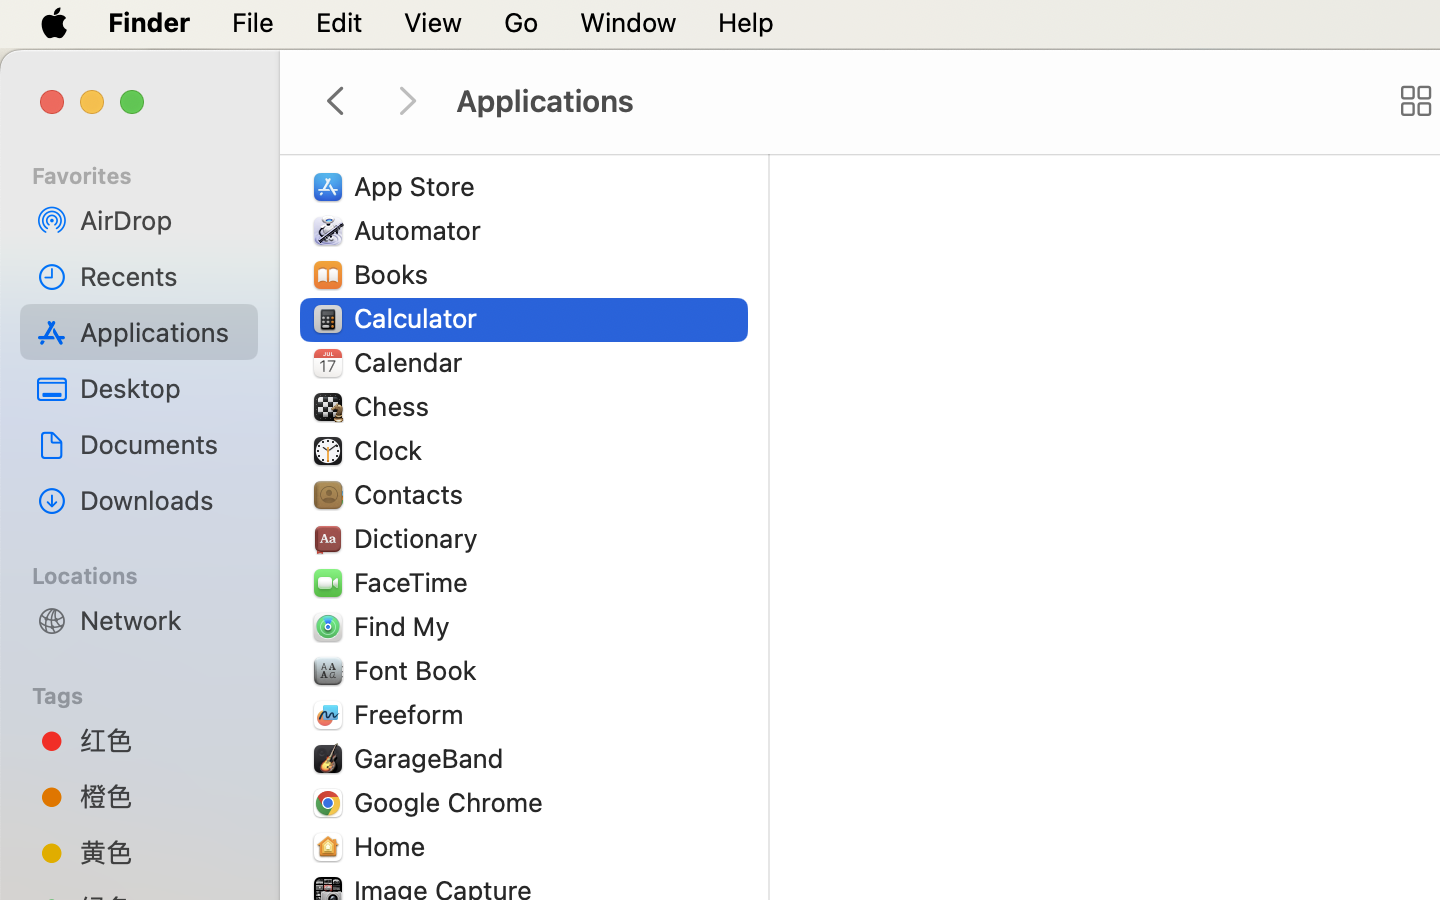  Describe the element at coordinates (413, 494) in the screenshot. I see `Contacts` at that location.